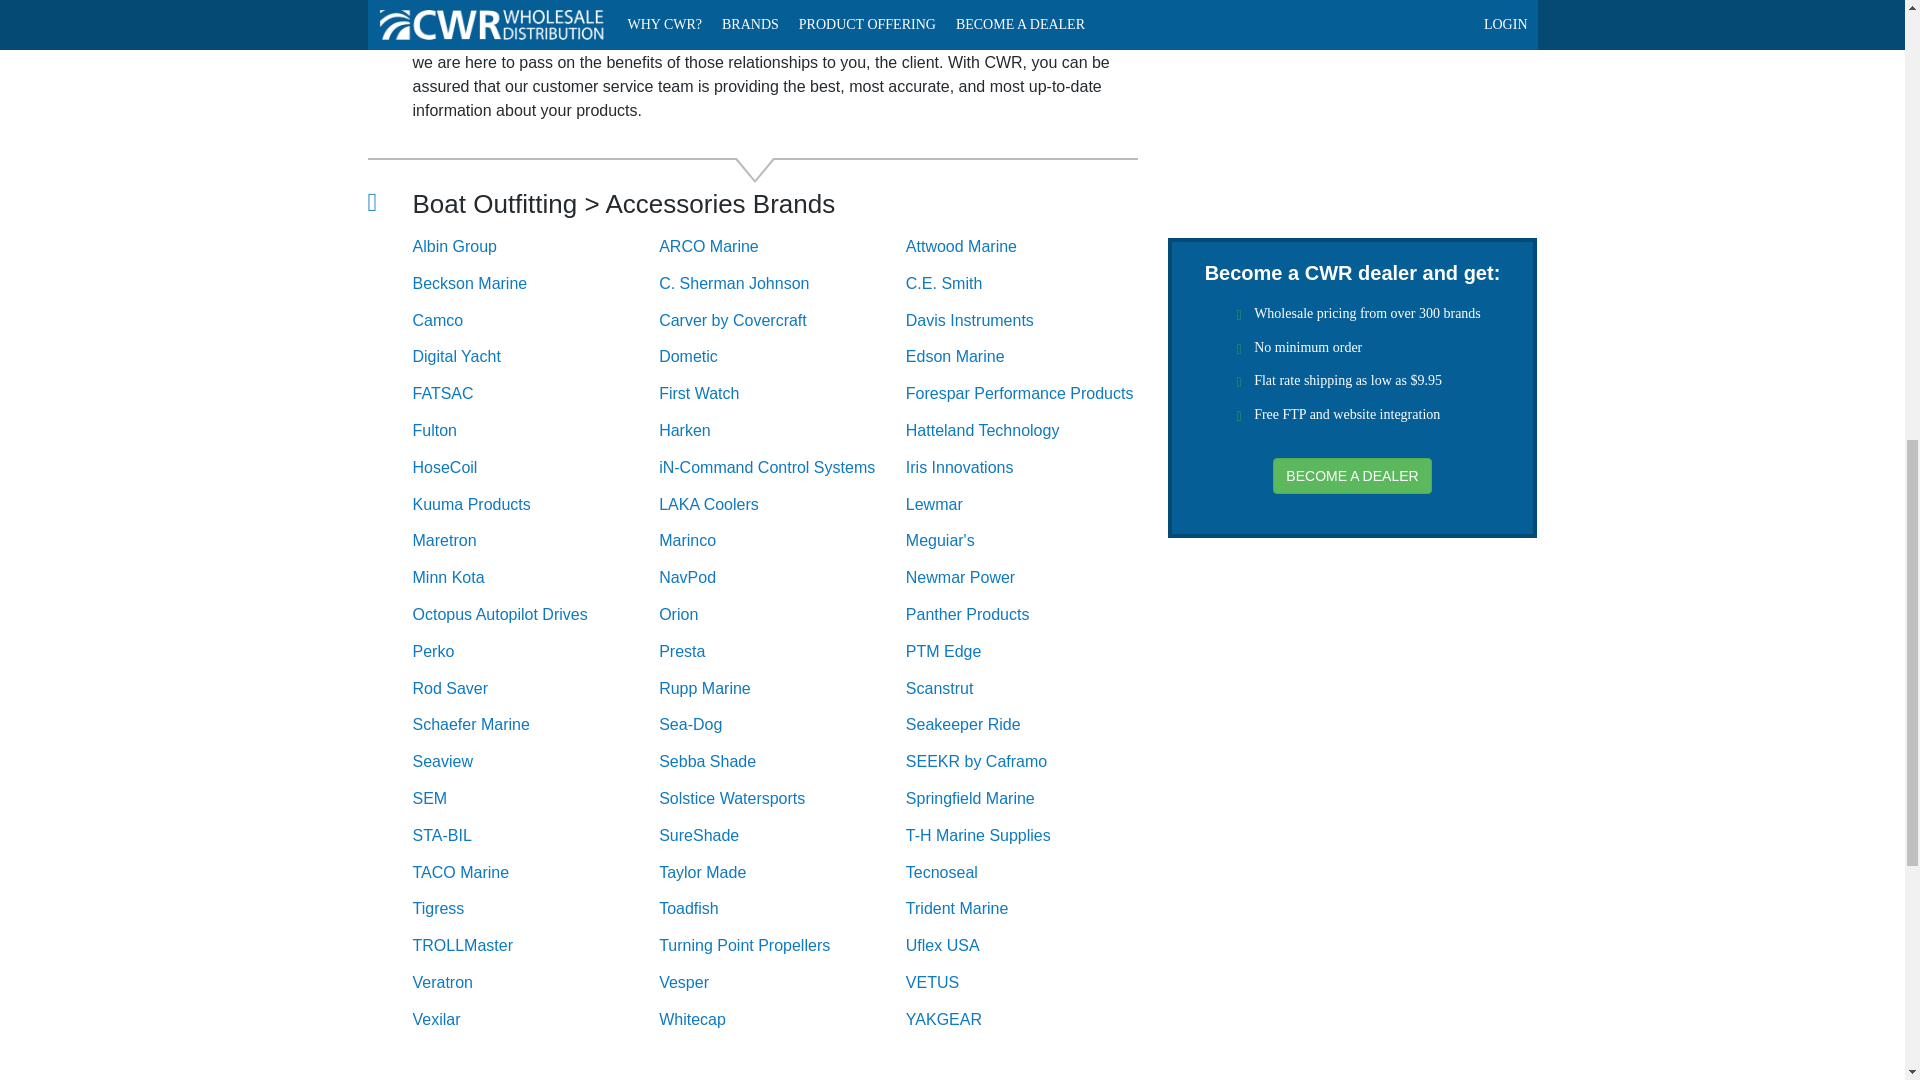 The image size is (1920, 1080). What do you see at coordinates (535, 322) in the screenshot?
I see `Camco` at bounding box center [535, 322].